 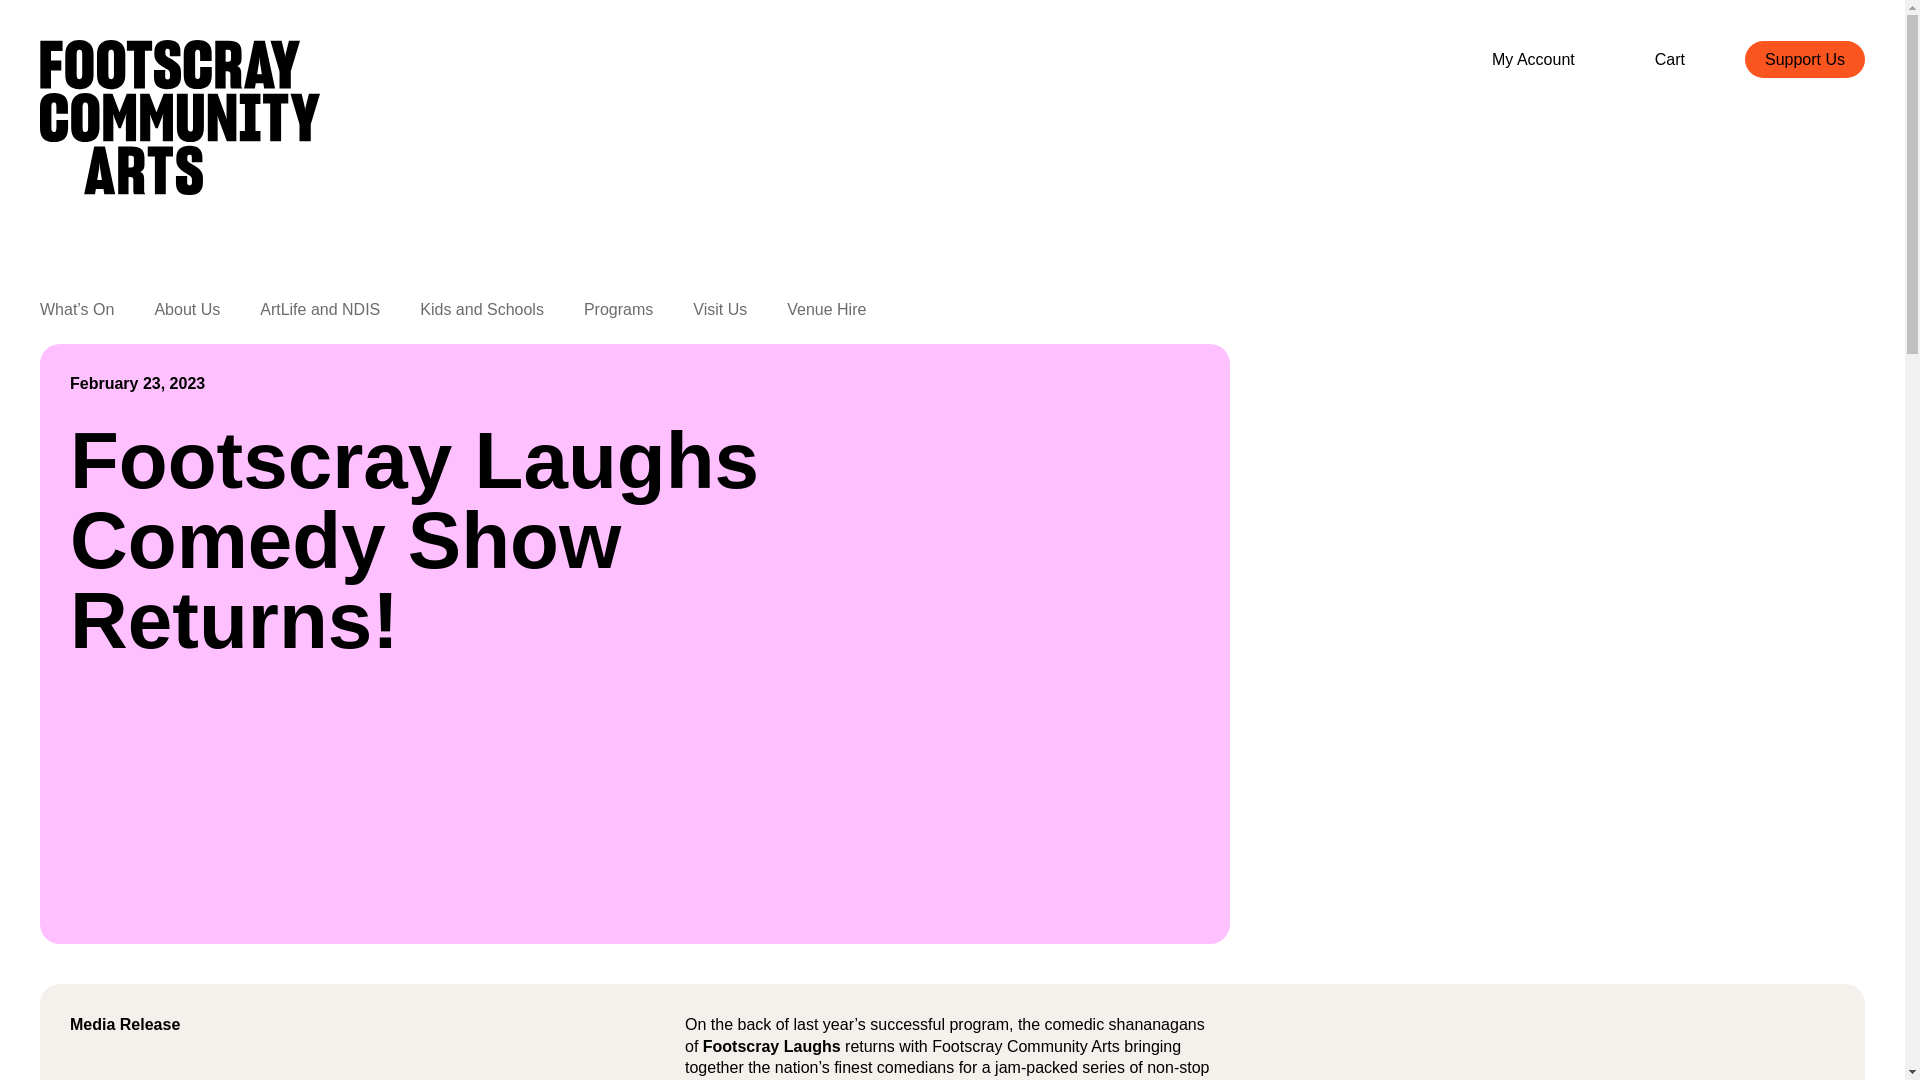 I want to click on Programs, so click(x=618, y=316).